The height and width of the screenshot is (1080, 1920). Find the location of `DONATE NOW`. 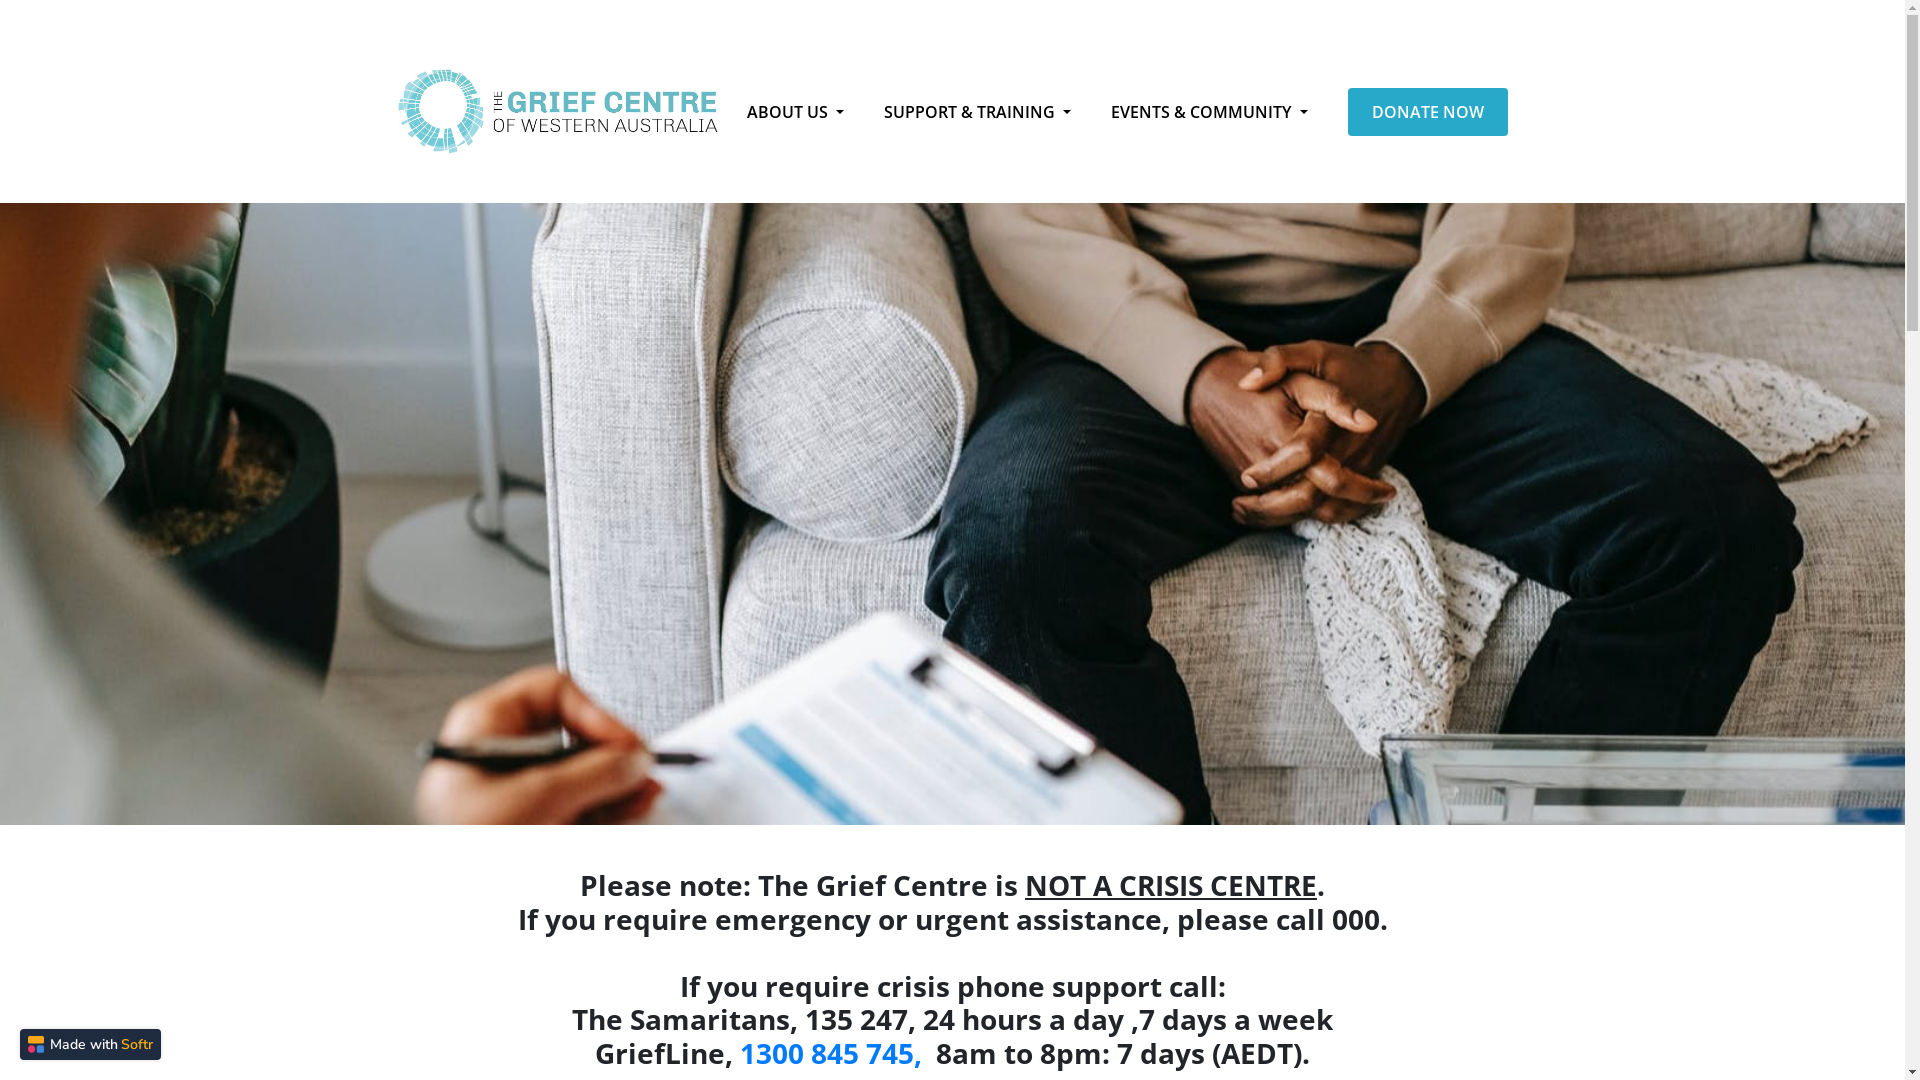

DONATE NOW is located at coordinates (1428, 112).